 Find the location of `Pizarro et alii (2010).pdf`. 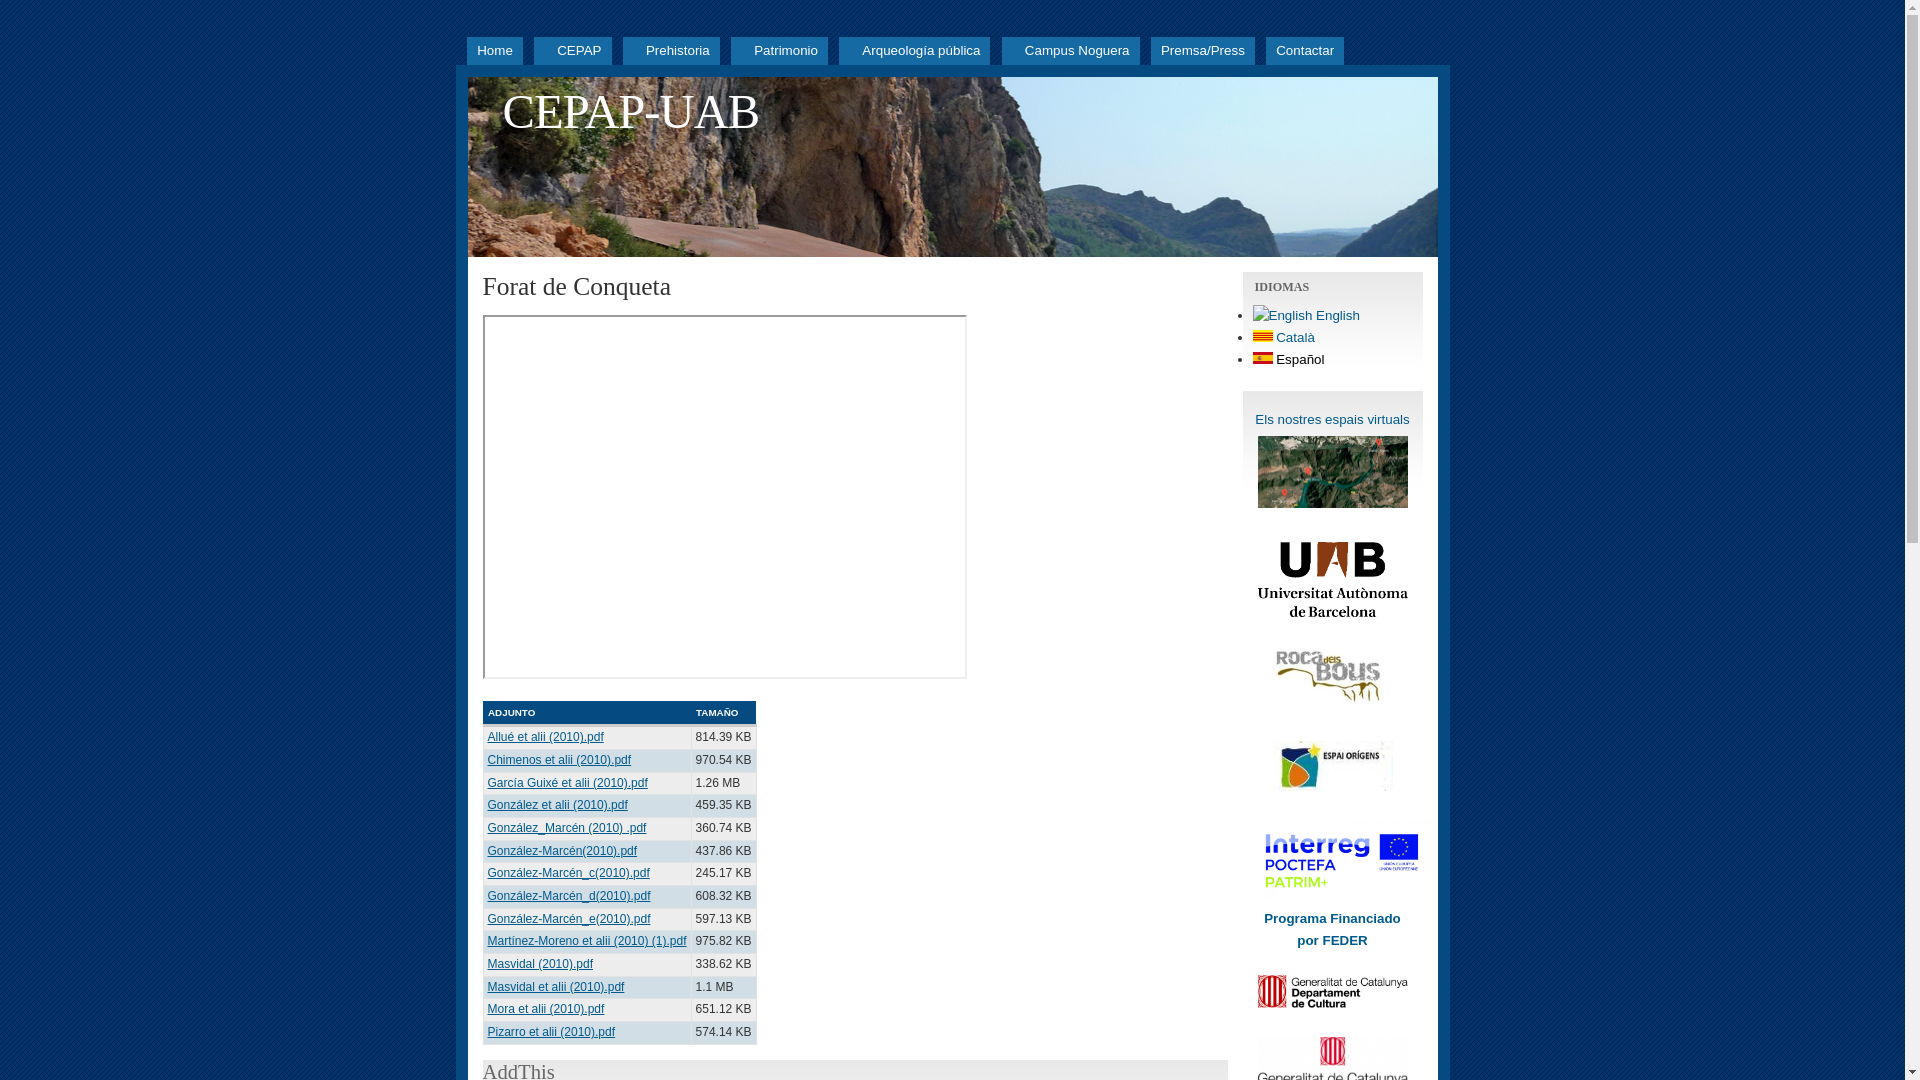

Pizarro et alii (2010).pdf is located at coordinates (552, 1032).